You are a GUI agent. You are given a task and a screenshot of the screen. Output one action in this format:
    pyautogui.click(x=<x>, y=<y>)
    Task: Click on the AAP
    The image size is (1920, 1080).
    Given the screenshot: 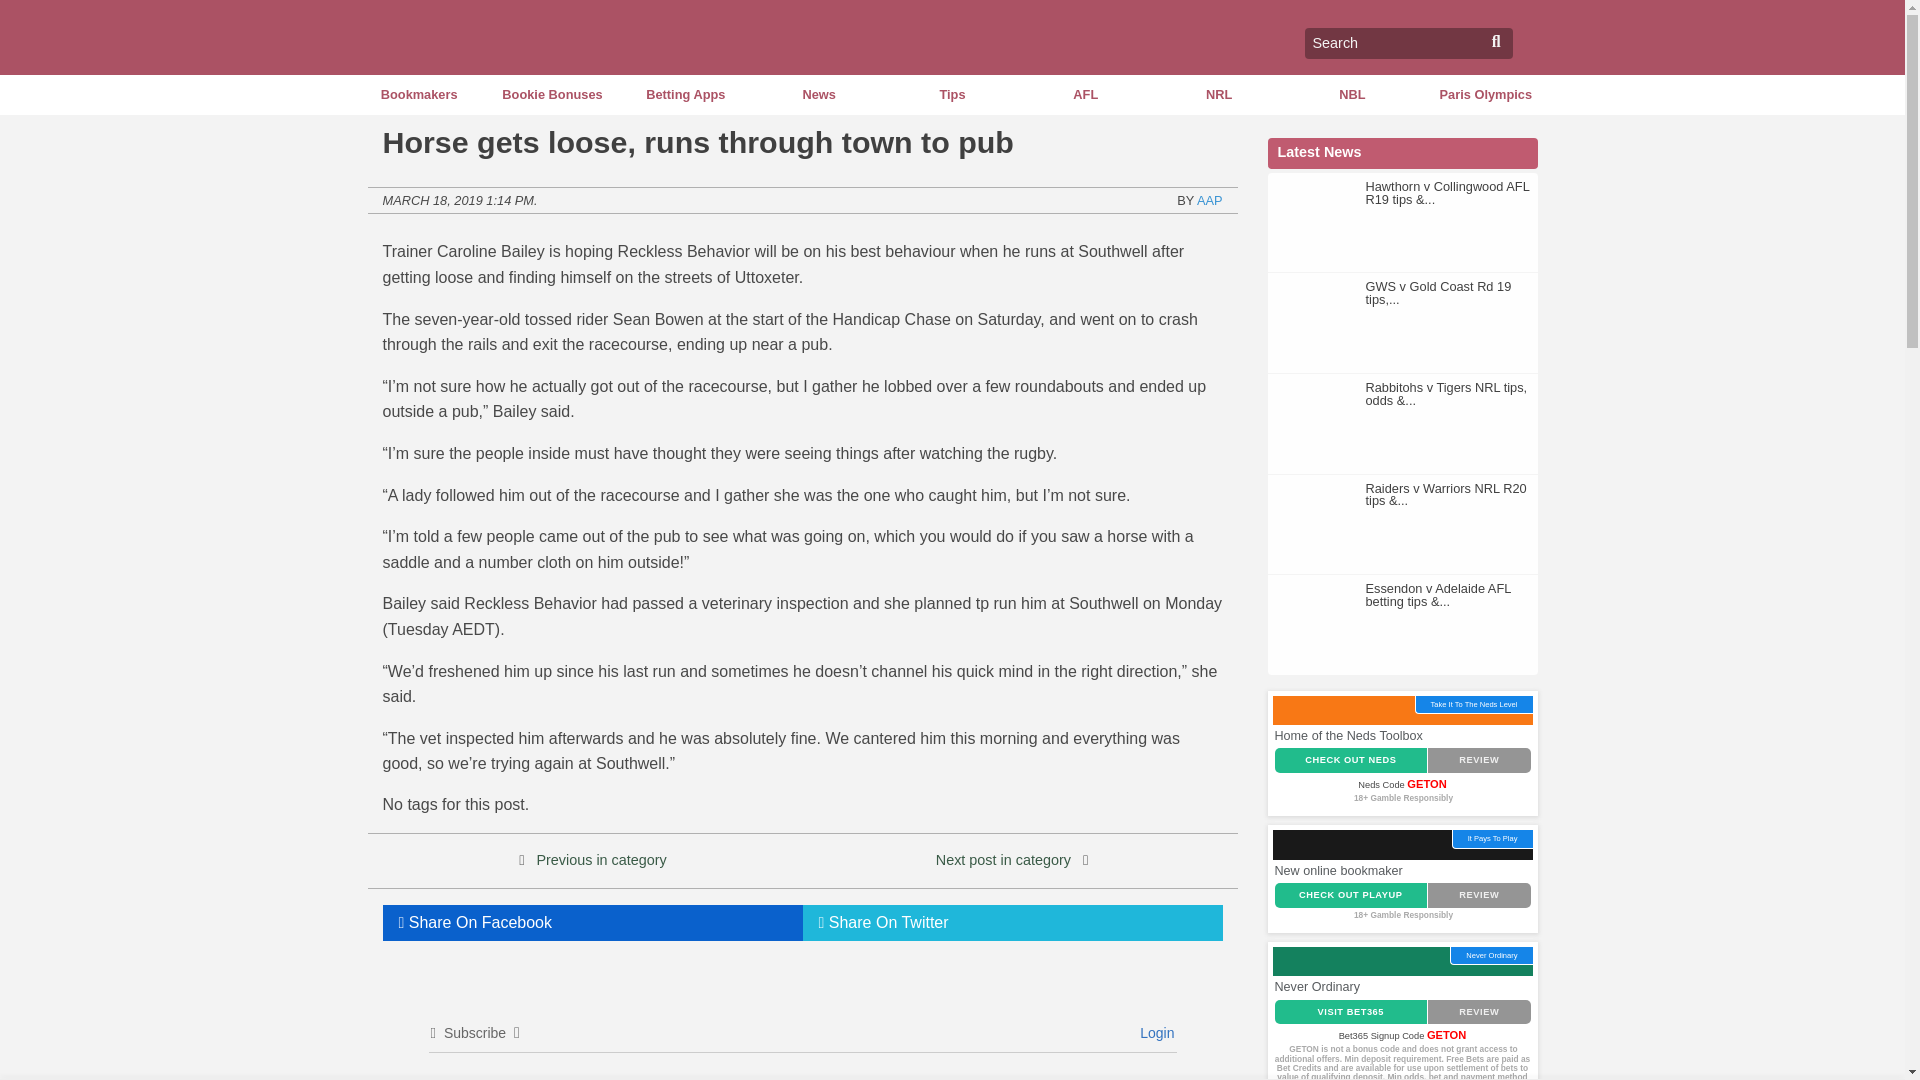 What is the action you would take?
    pyautogui.click(x=1210, y=200)
    